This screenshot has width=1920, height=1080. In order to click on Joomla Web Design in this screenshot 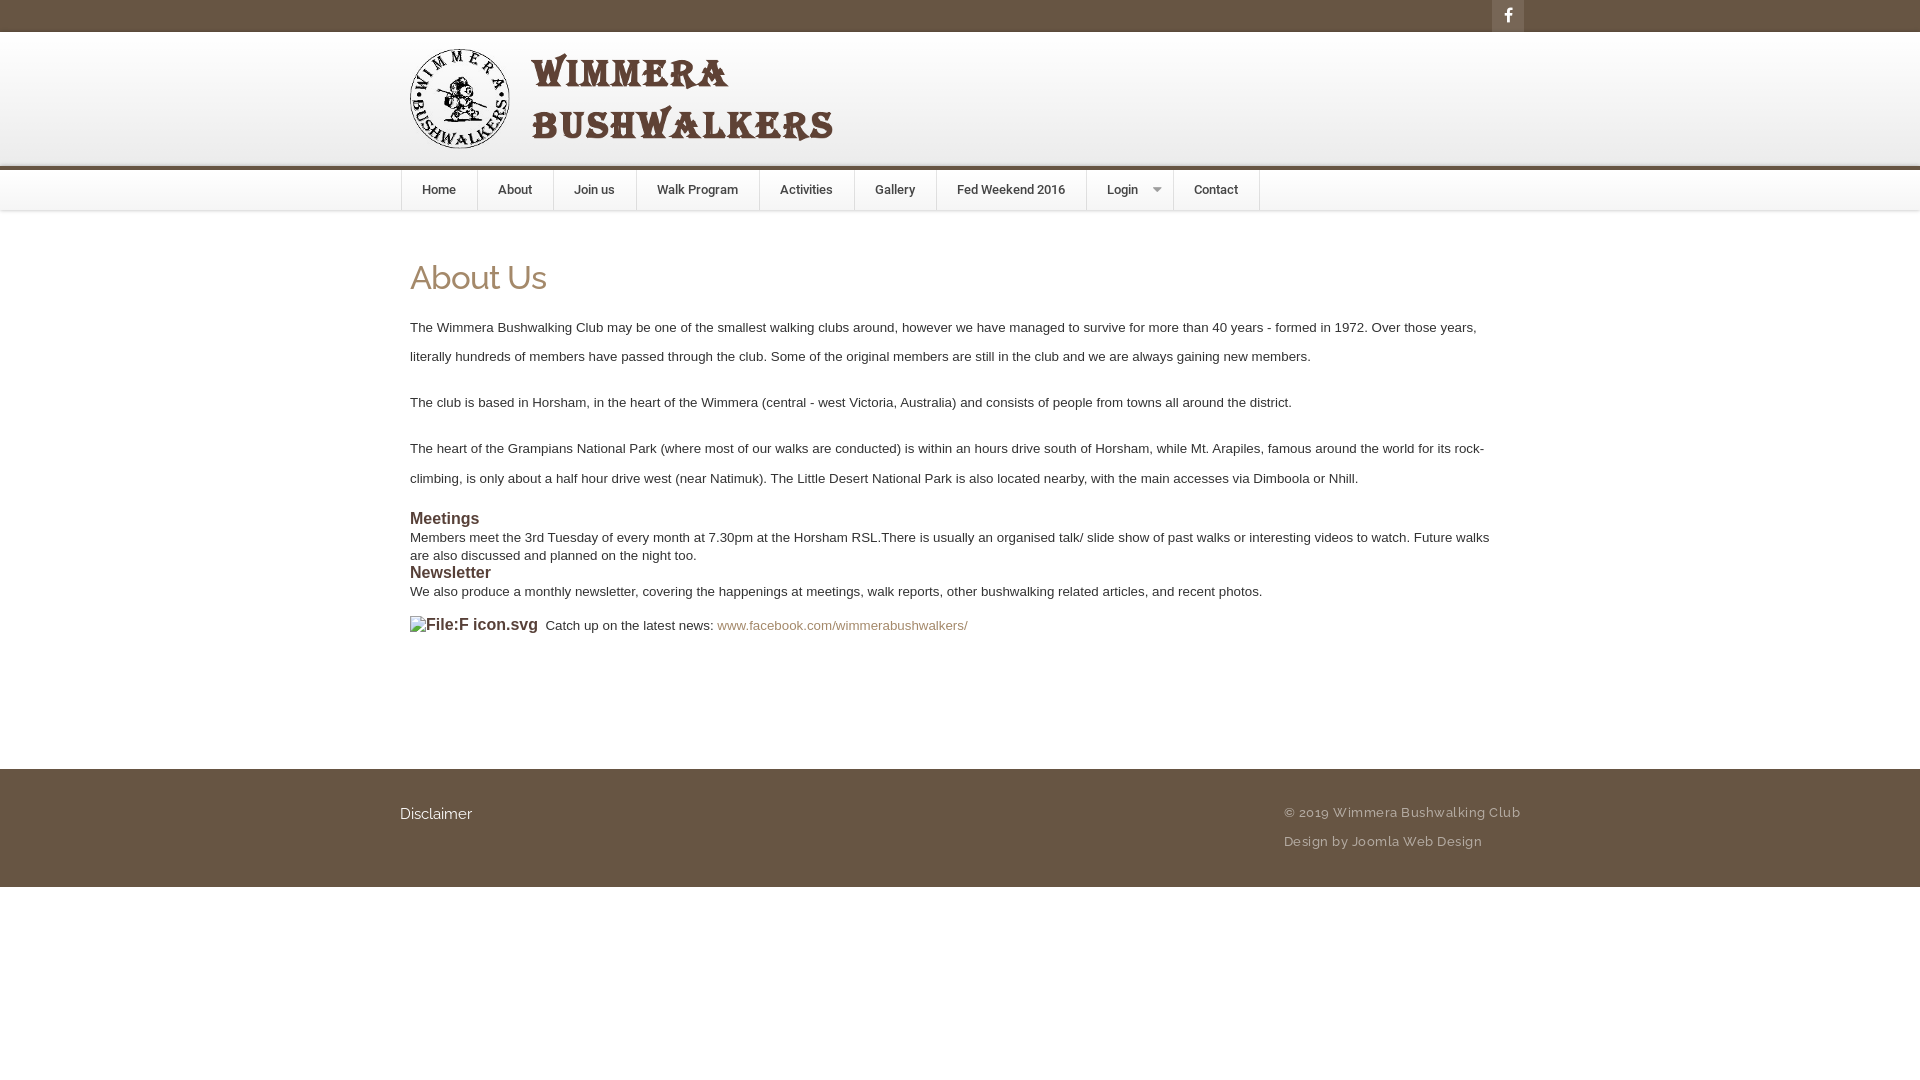, I will do `click(1418, 842)`.